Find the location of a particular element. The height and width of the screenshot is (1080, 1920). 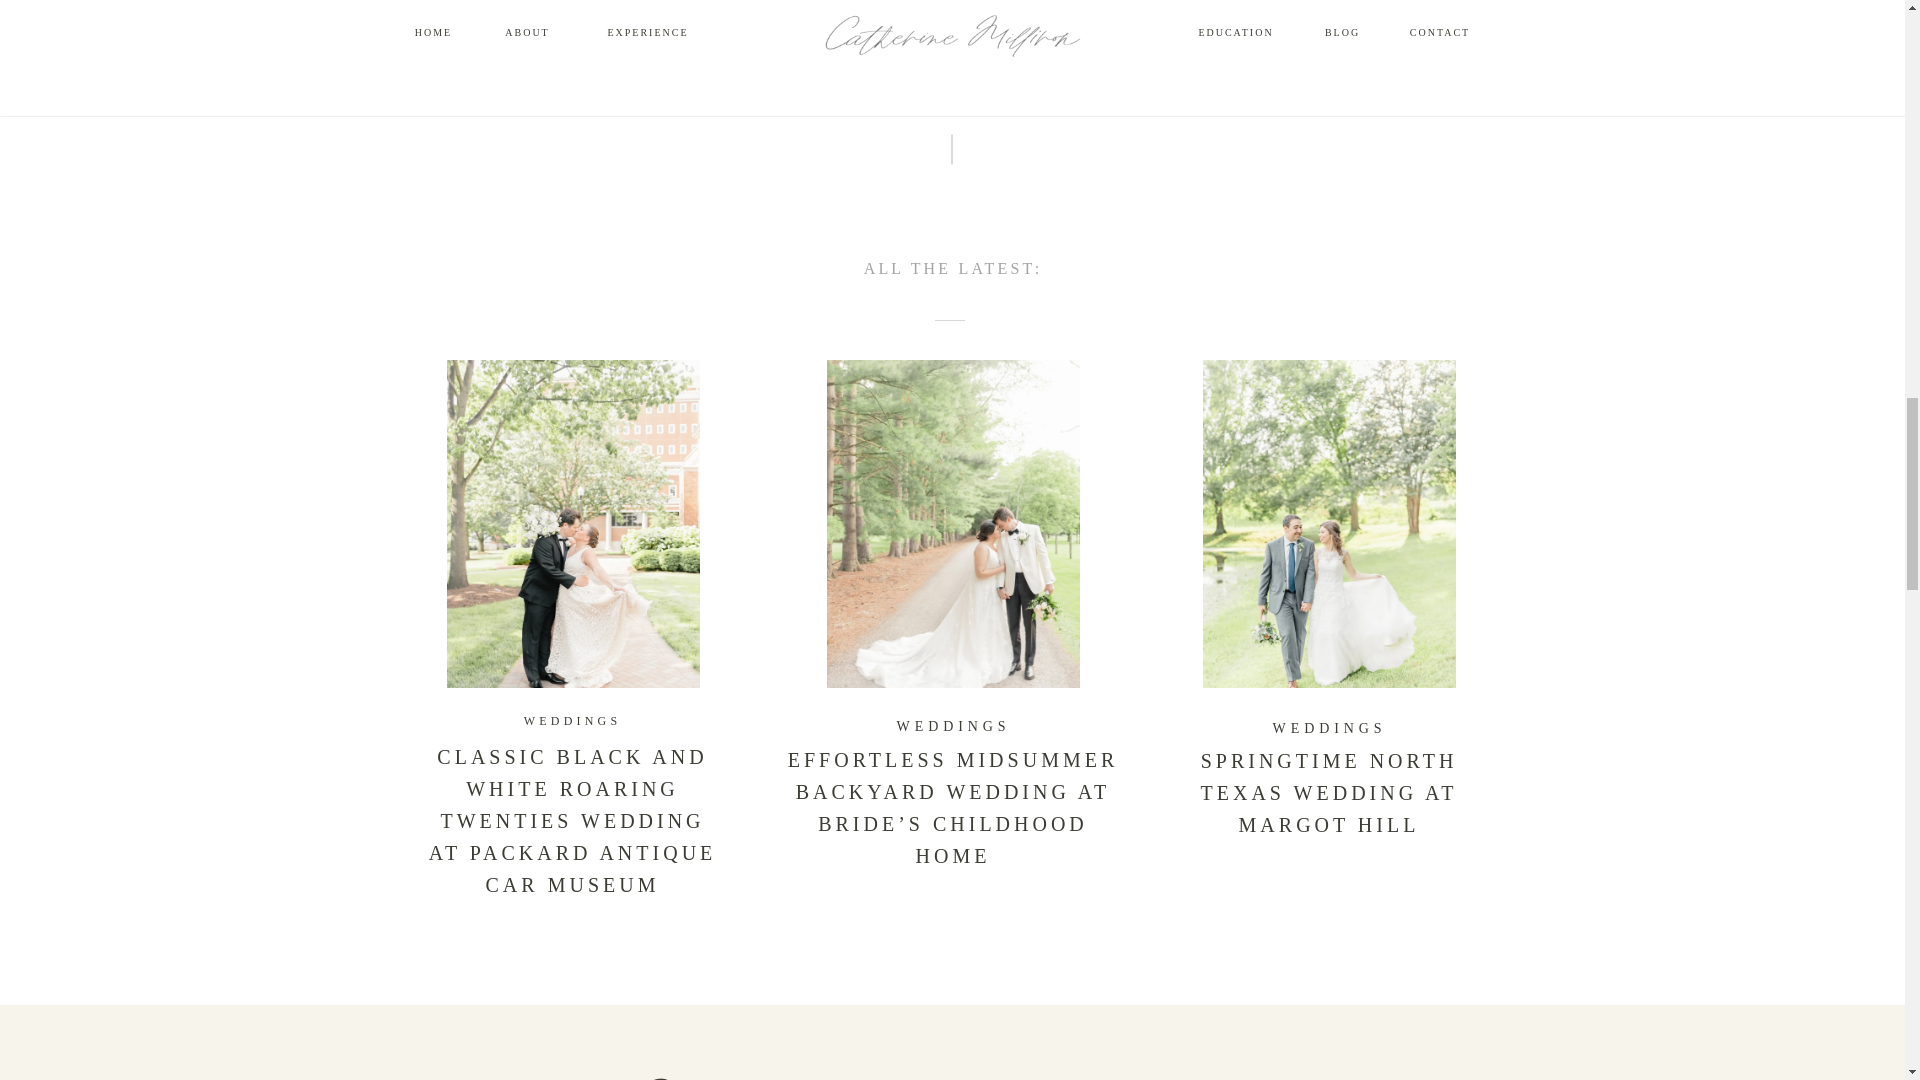

arrow is located at coordinates (1015, 8).